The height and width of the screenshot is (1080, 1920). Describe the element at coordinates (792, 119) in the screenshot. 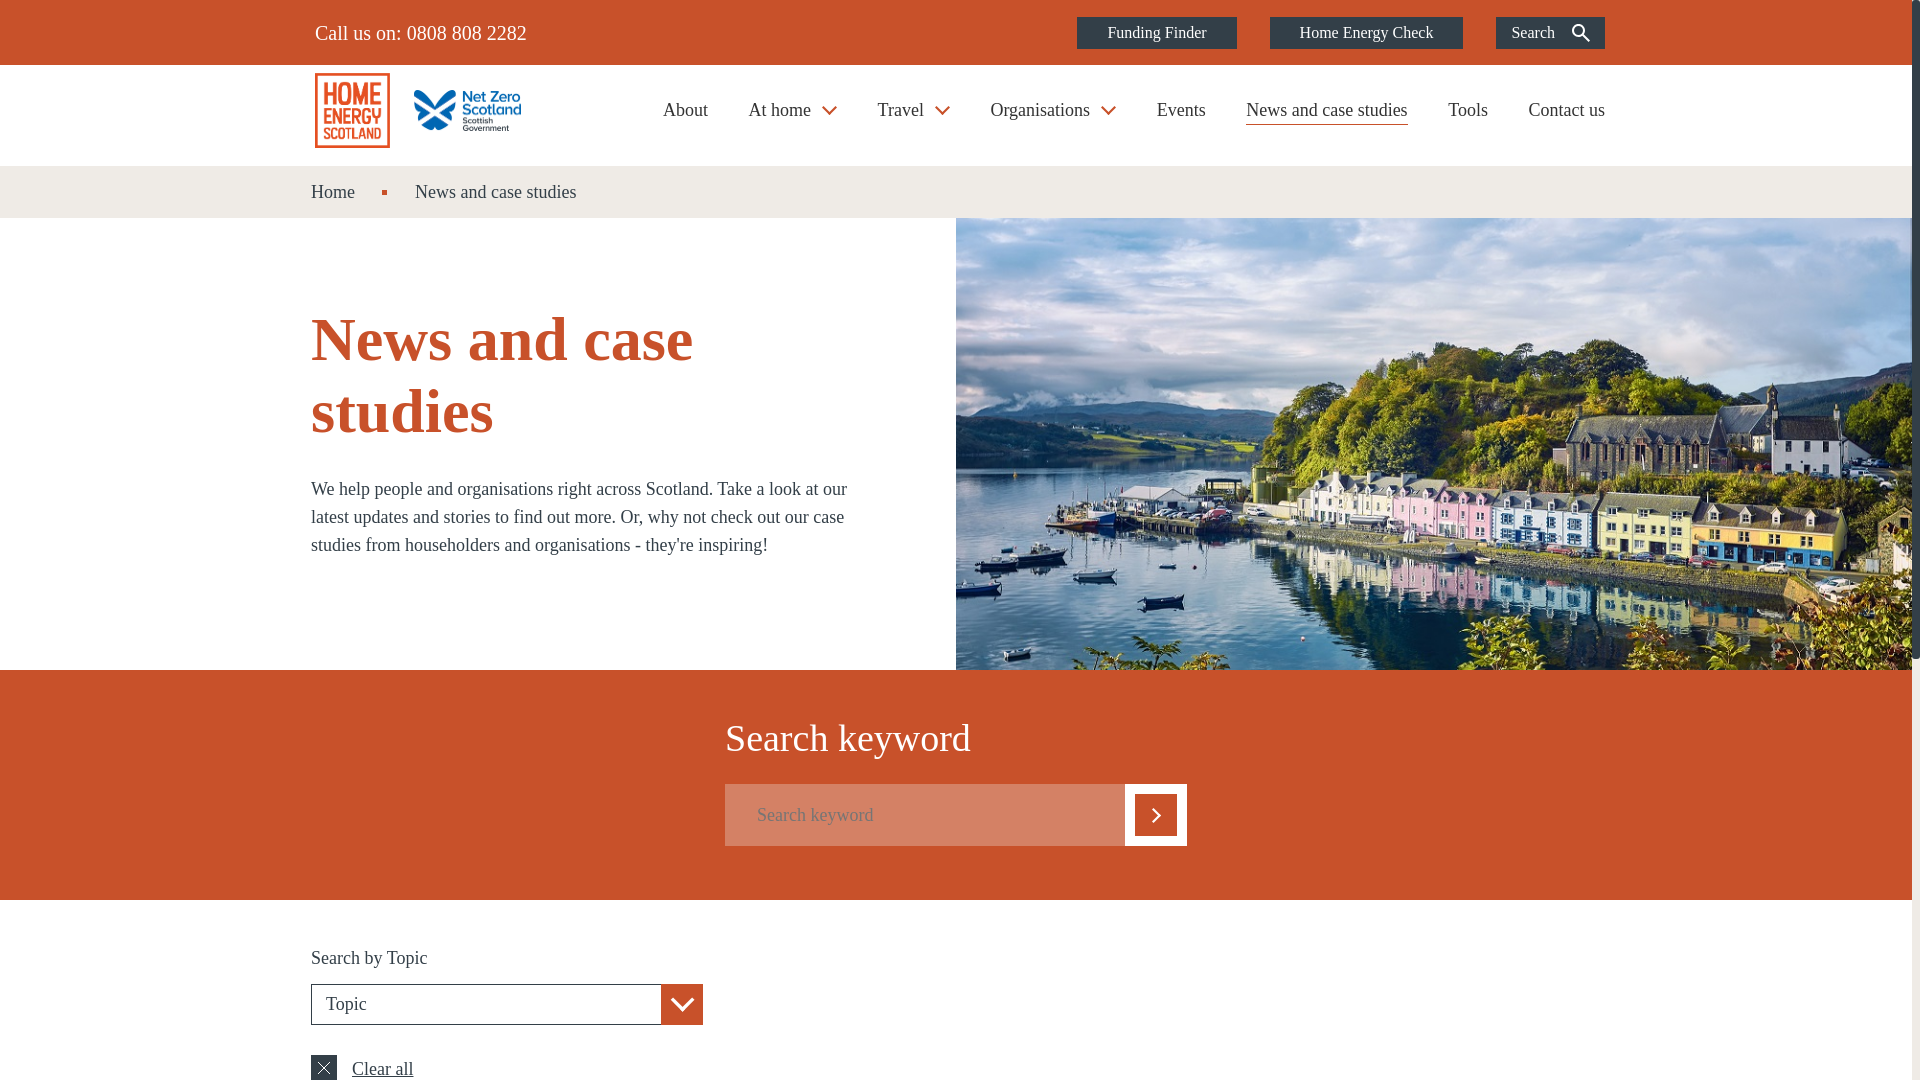

I see `At home` at that location.